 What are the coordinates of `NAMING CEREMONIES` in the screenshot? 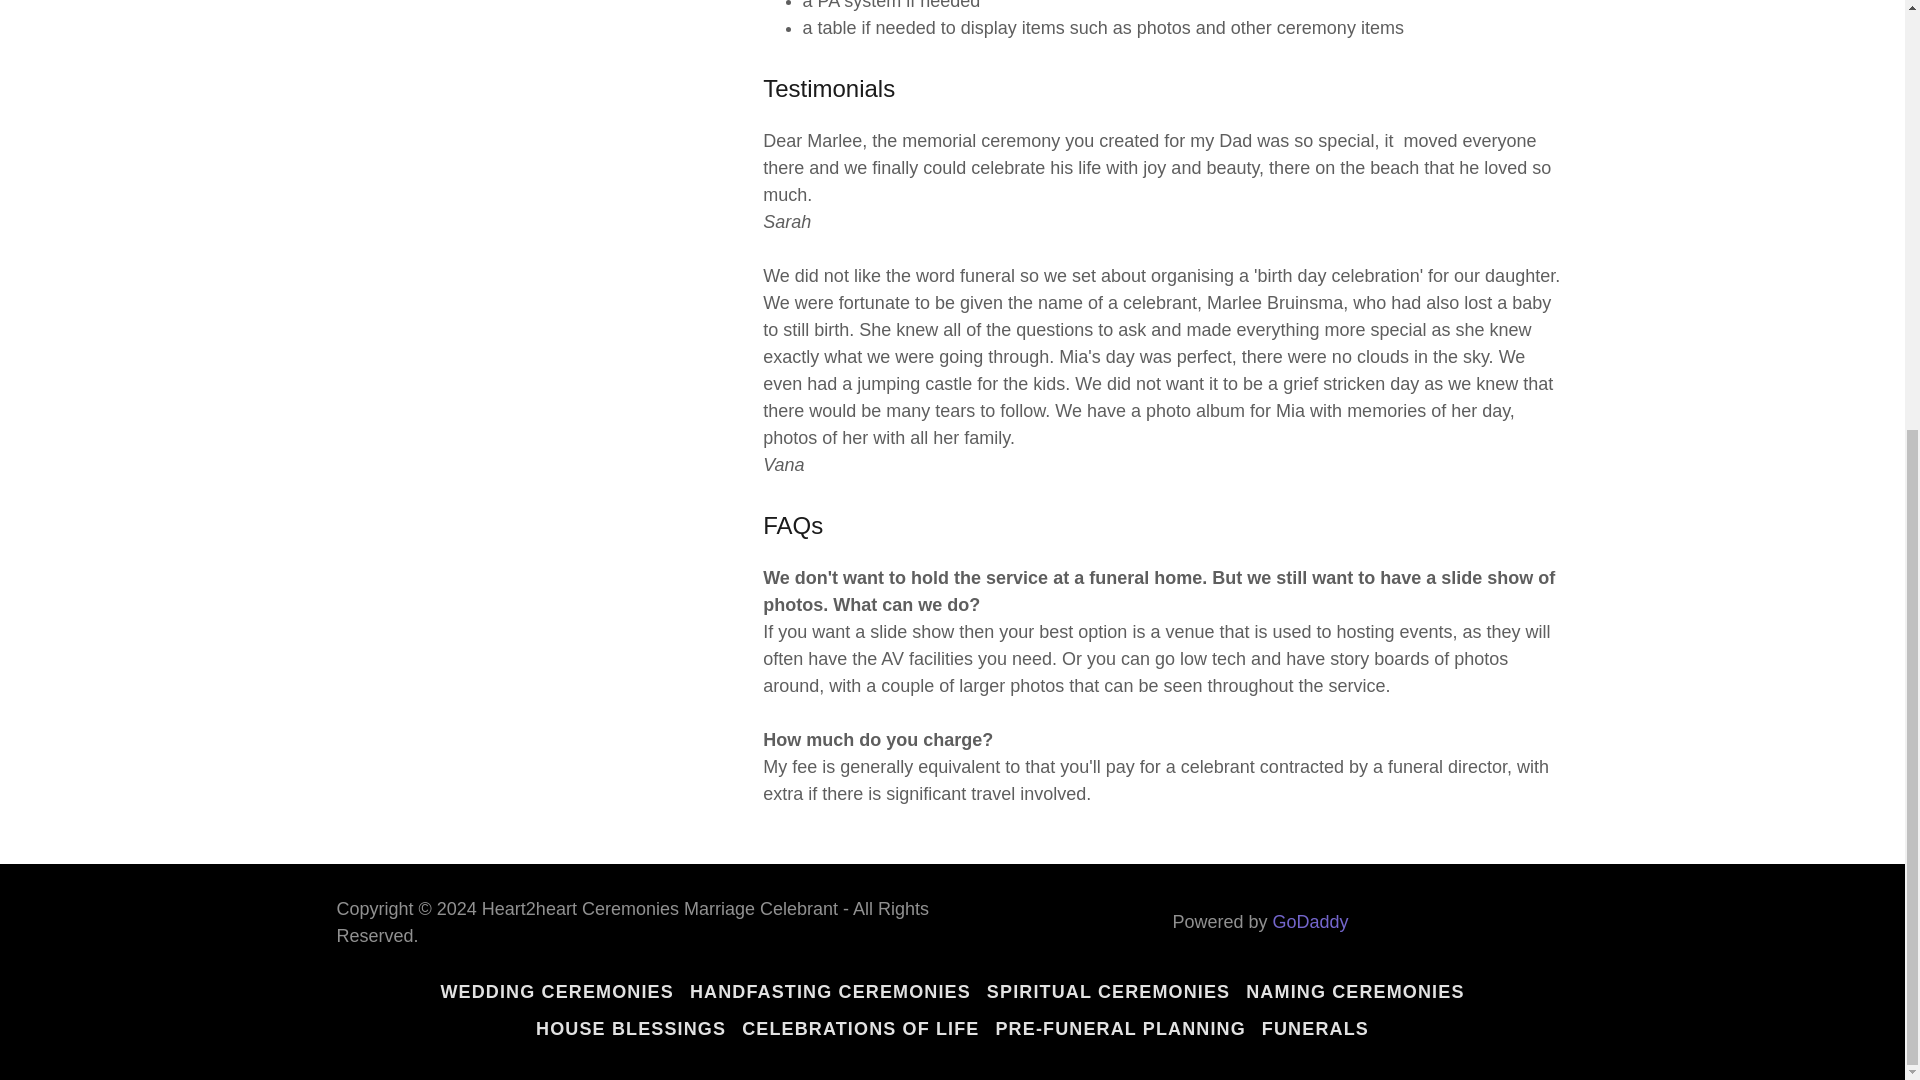 It's located at (1355, 992).